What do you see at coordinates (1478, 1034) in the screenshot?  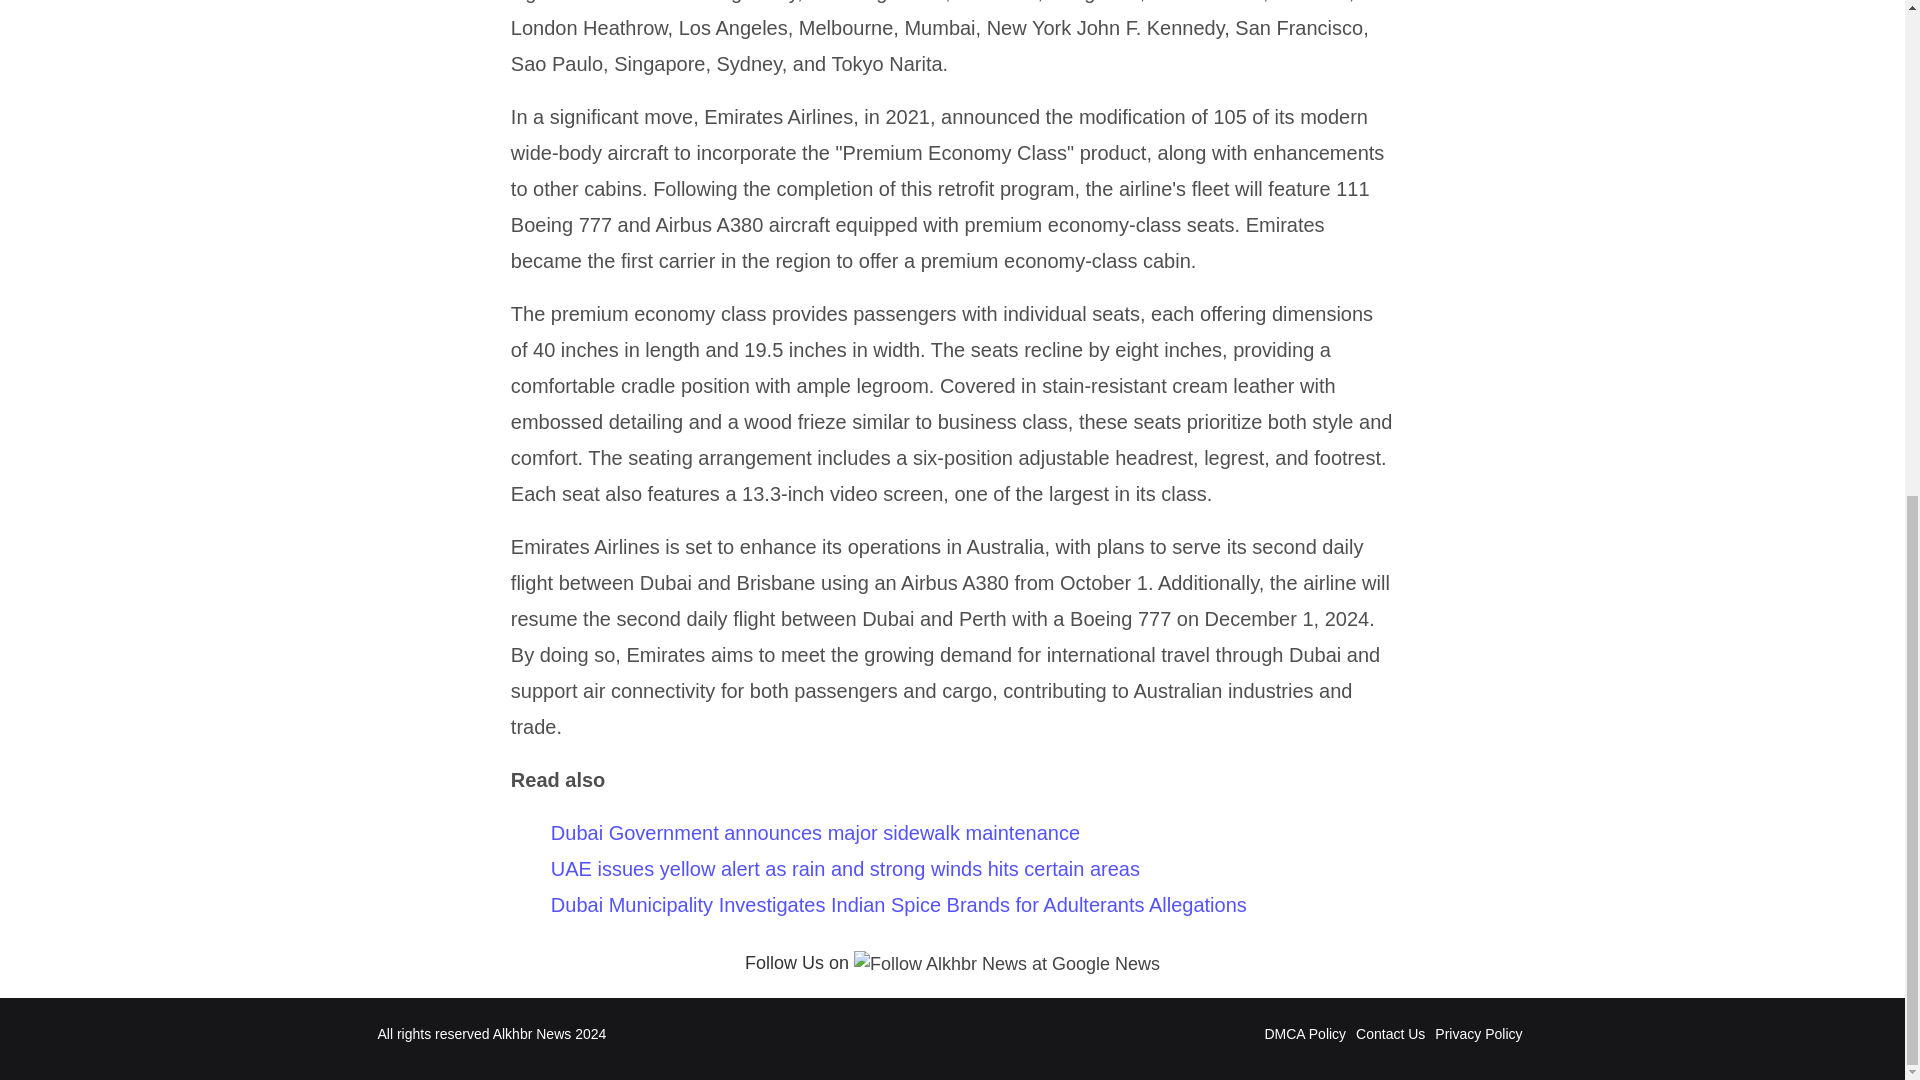 I see `Privacy Policy` at bounding box center [1478, 1034].